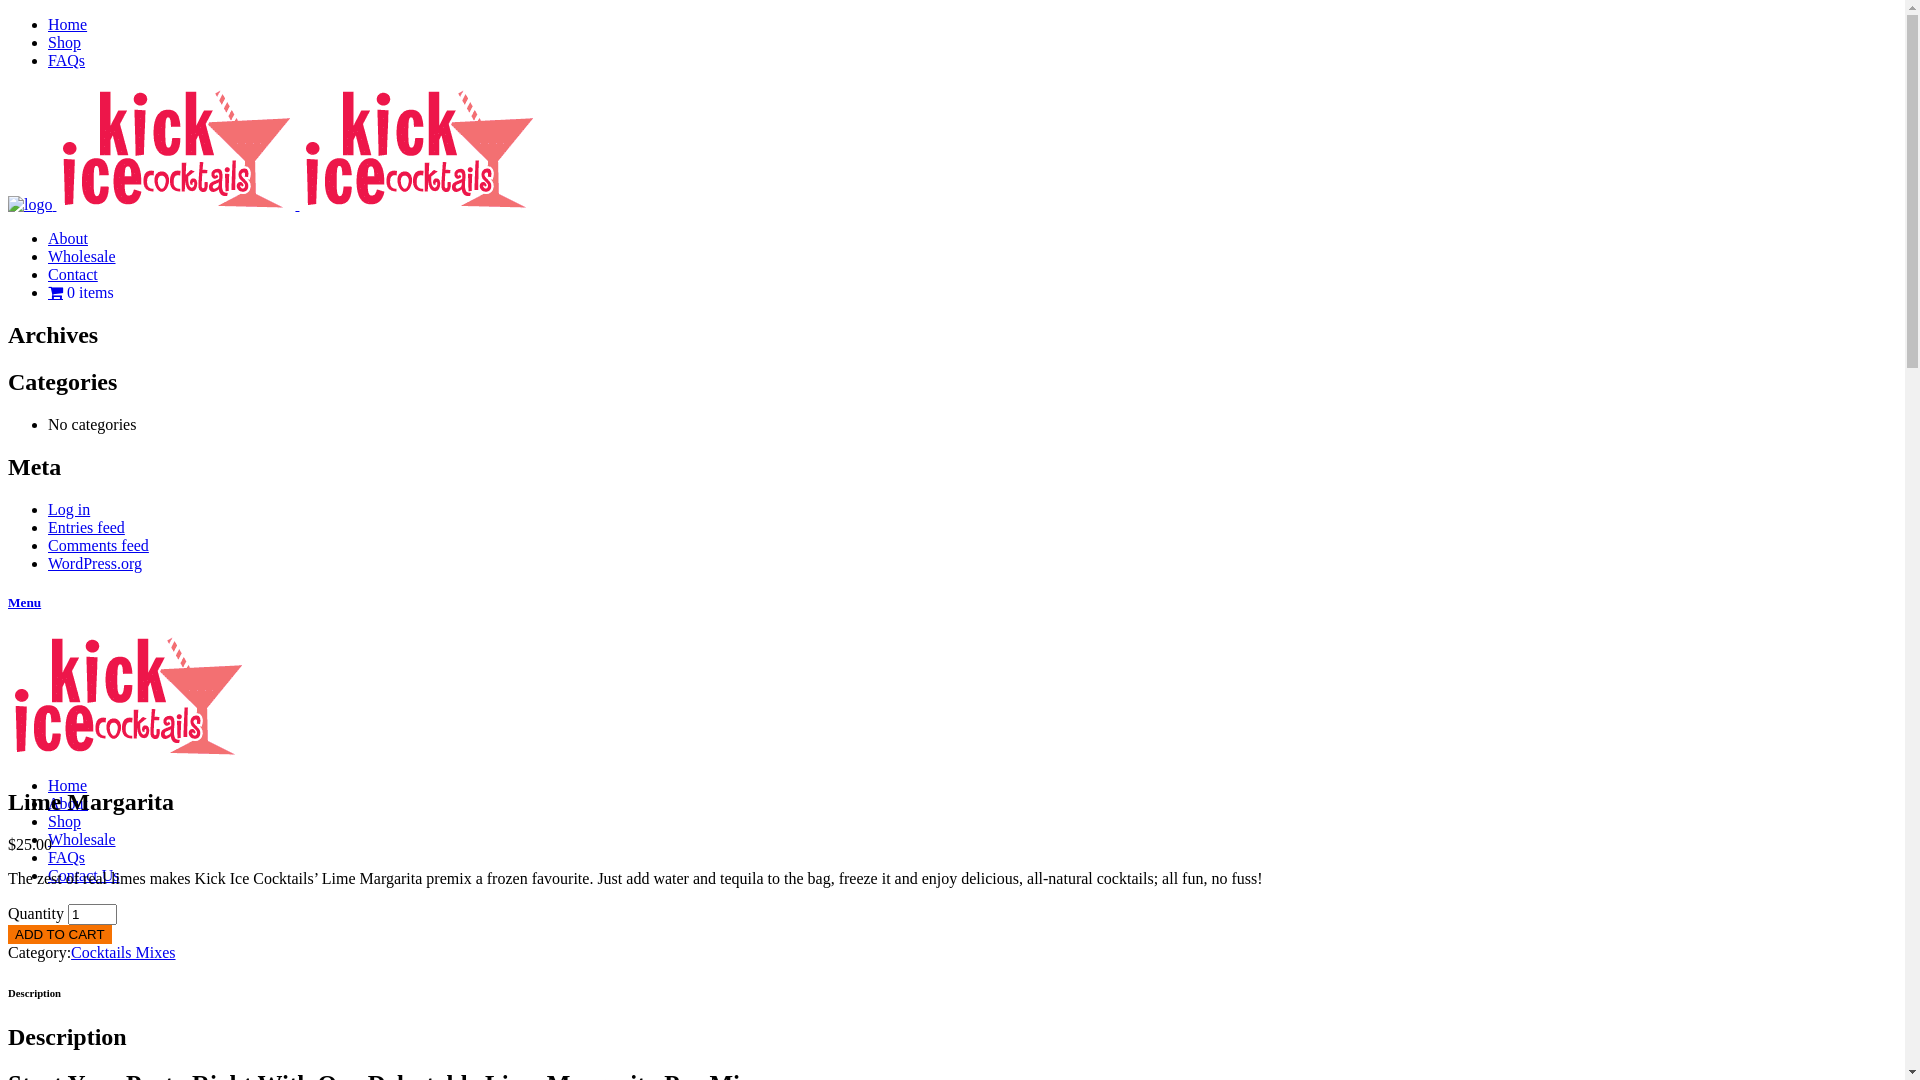 The image size is (1920, 1080). What do you see at coordinates (60, 934) in the screenshot?
I see `ADD TO CART` at bounding box center [60, 934].